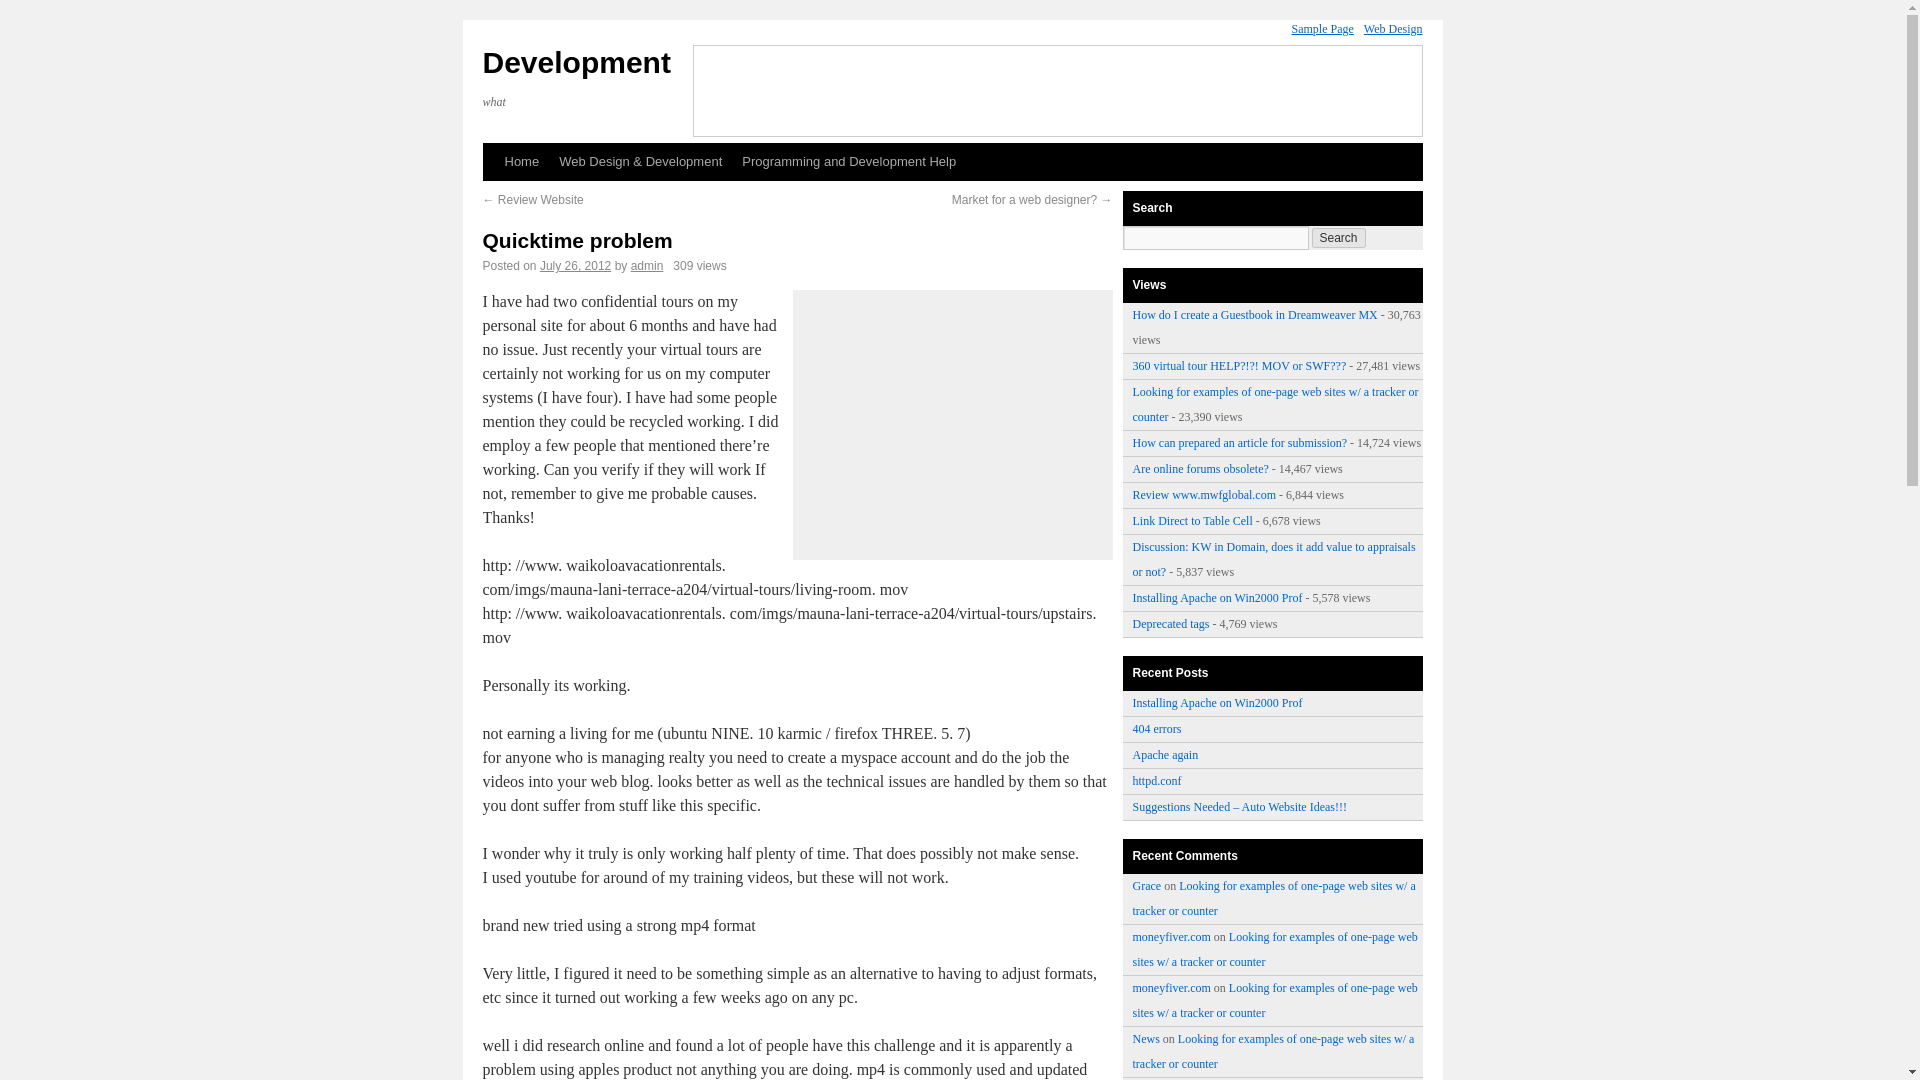  What do you see at coordinates (648, 266) in the screenshot?
I see `admin` at bounding box center [648, 266].